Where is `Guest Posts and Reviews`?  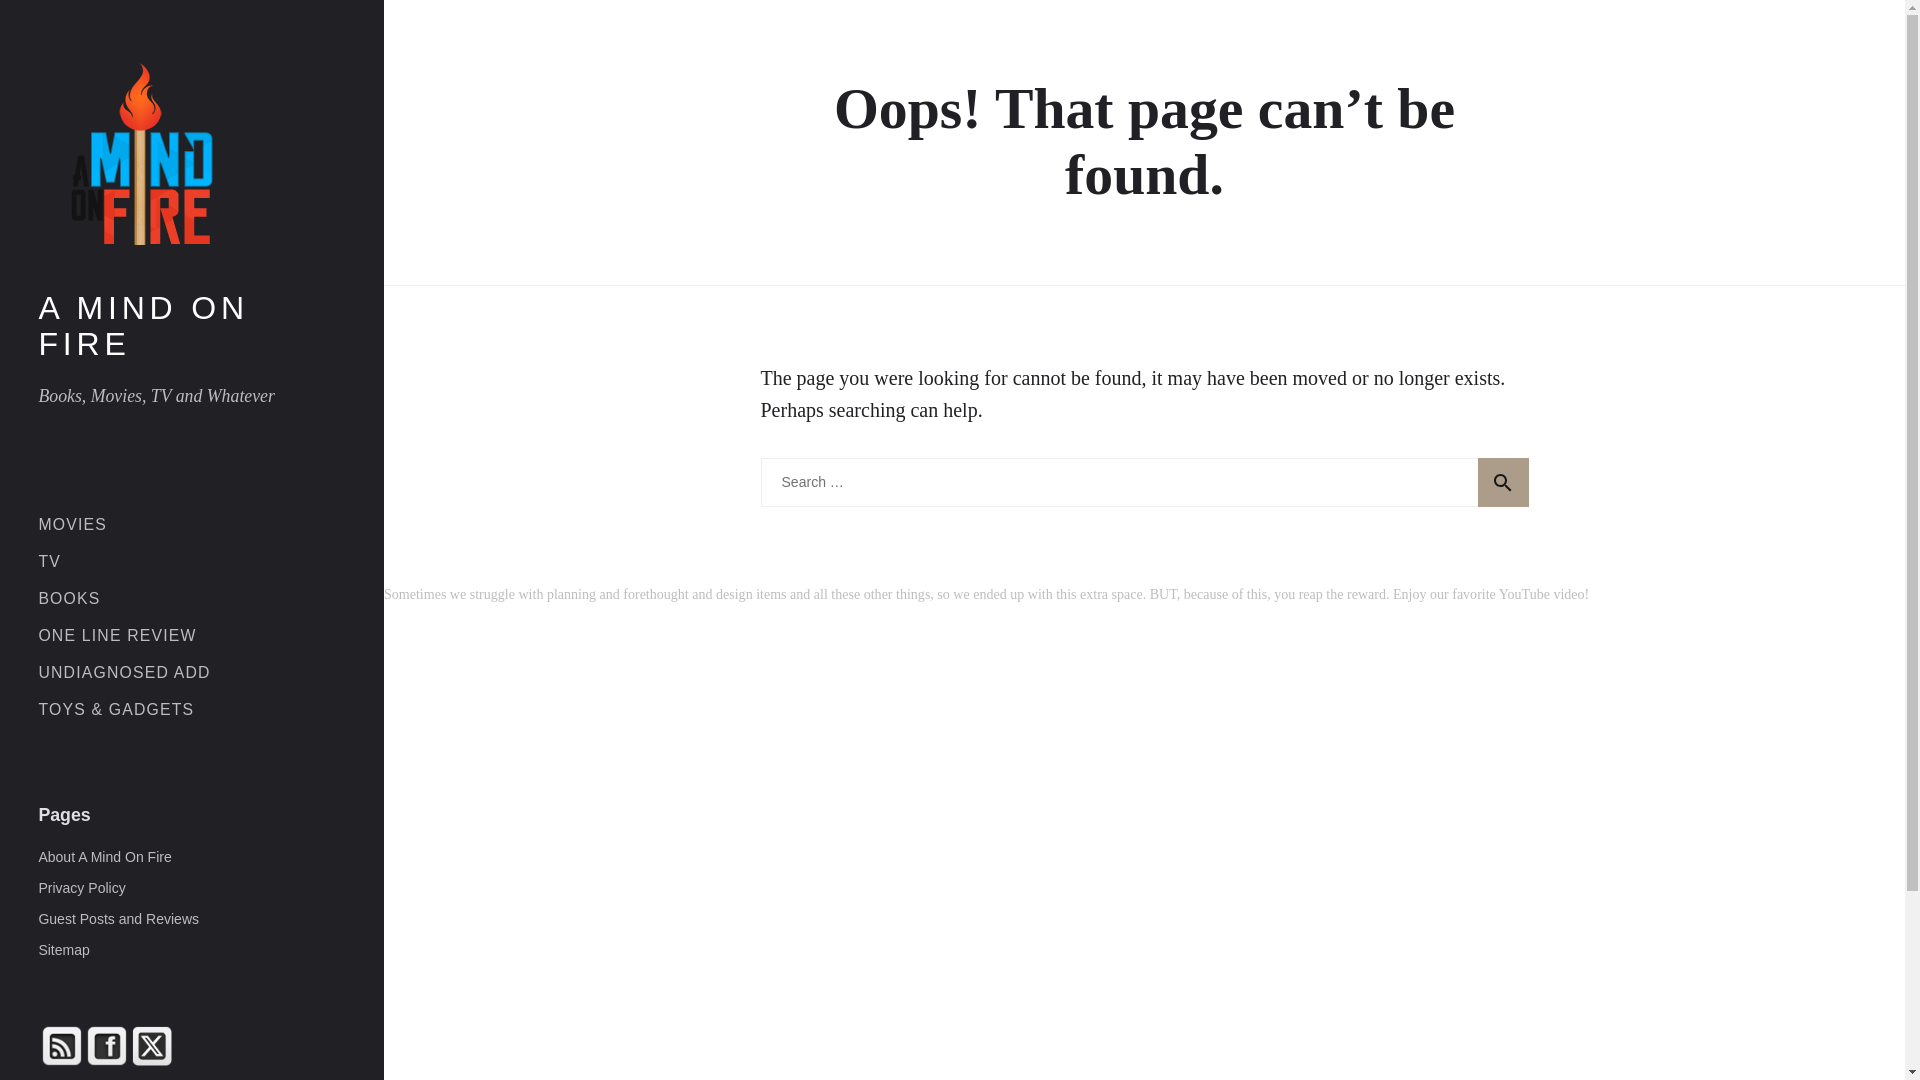
Guest Posts and Reviews is located at coordinates (118, 918).